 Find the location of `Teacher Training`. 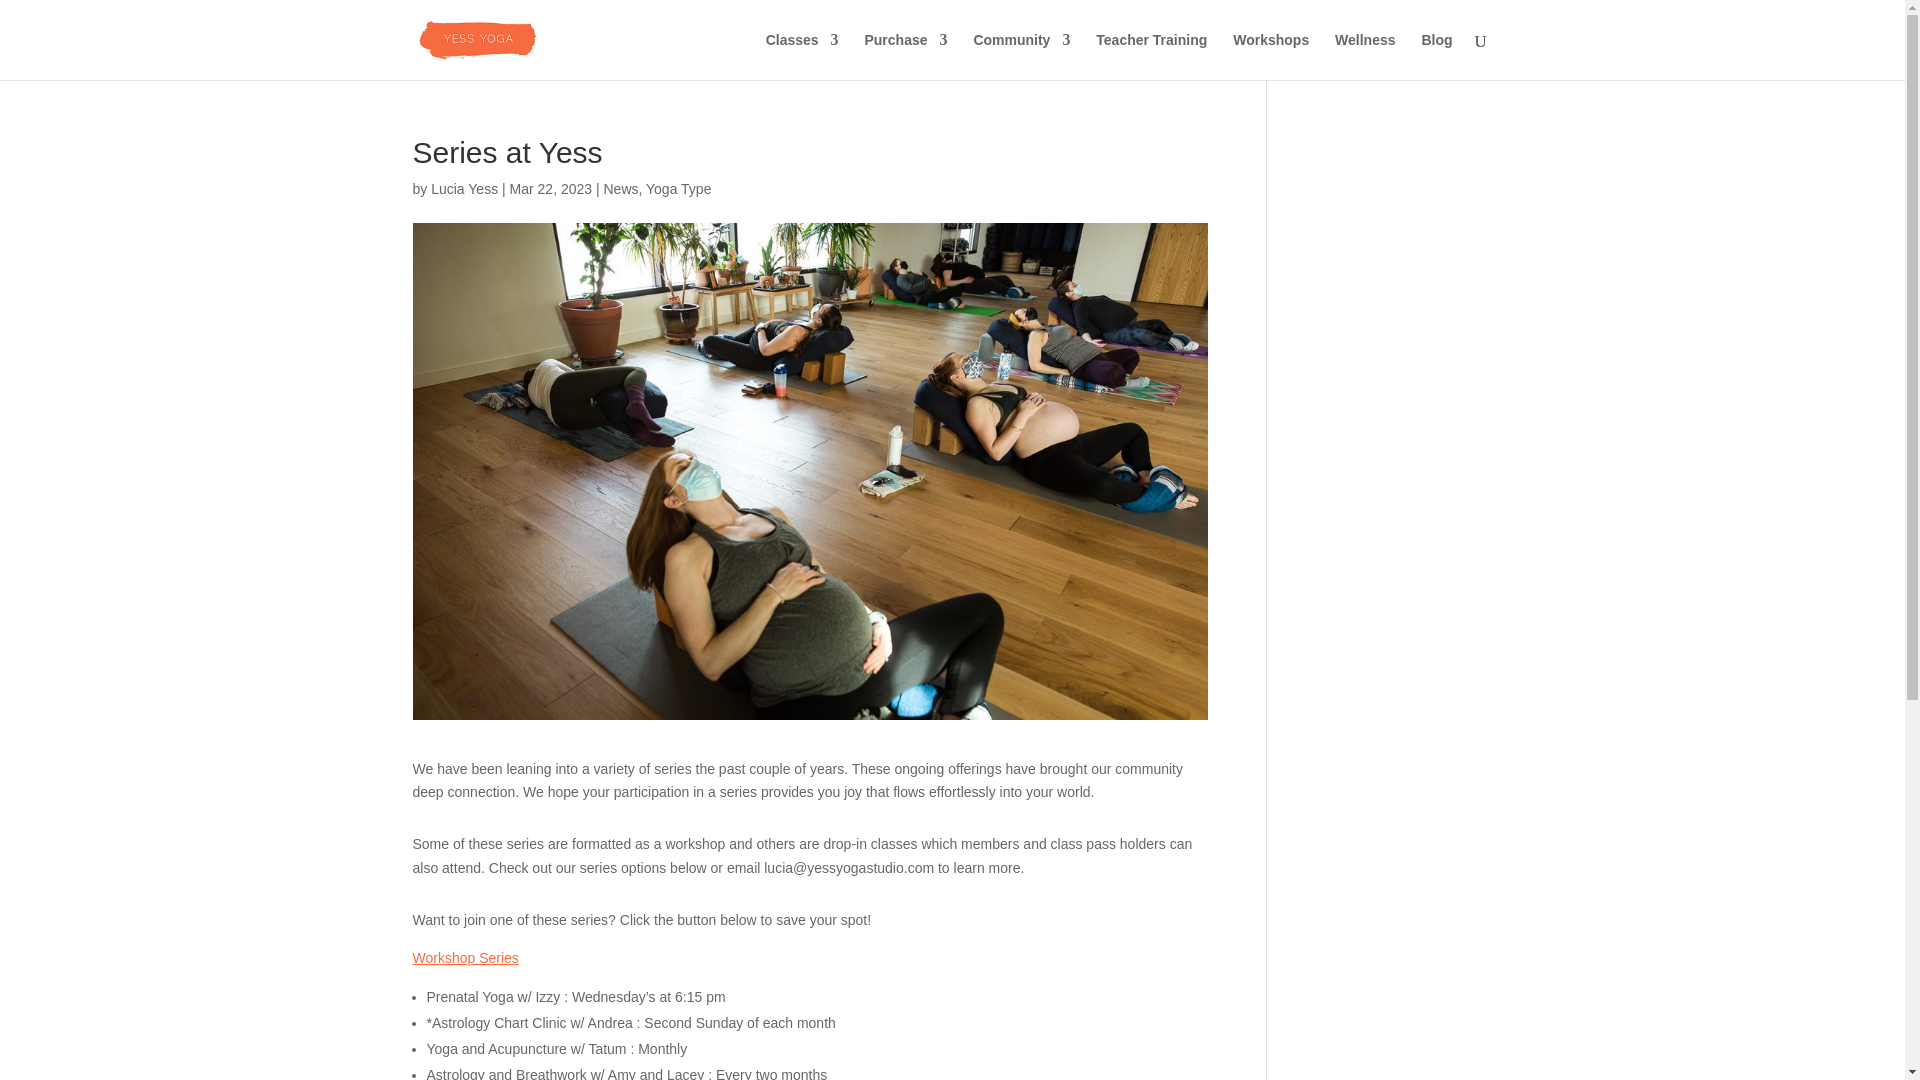

Teacher Training is located at coordinates (1152, 56).